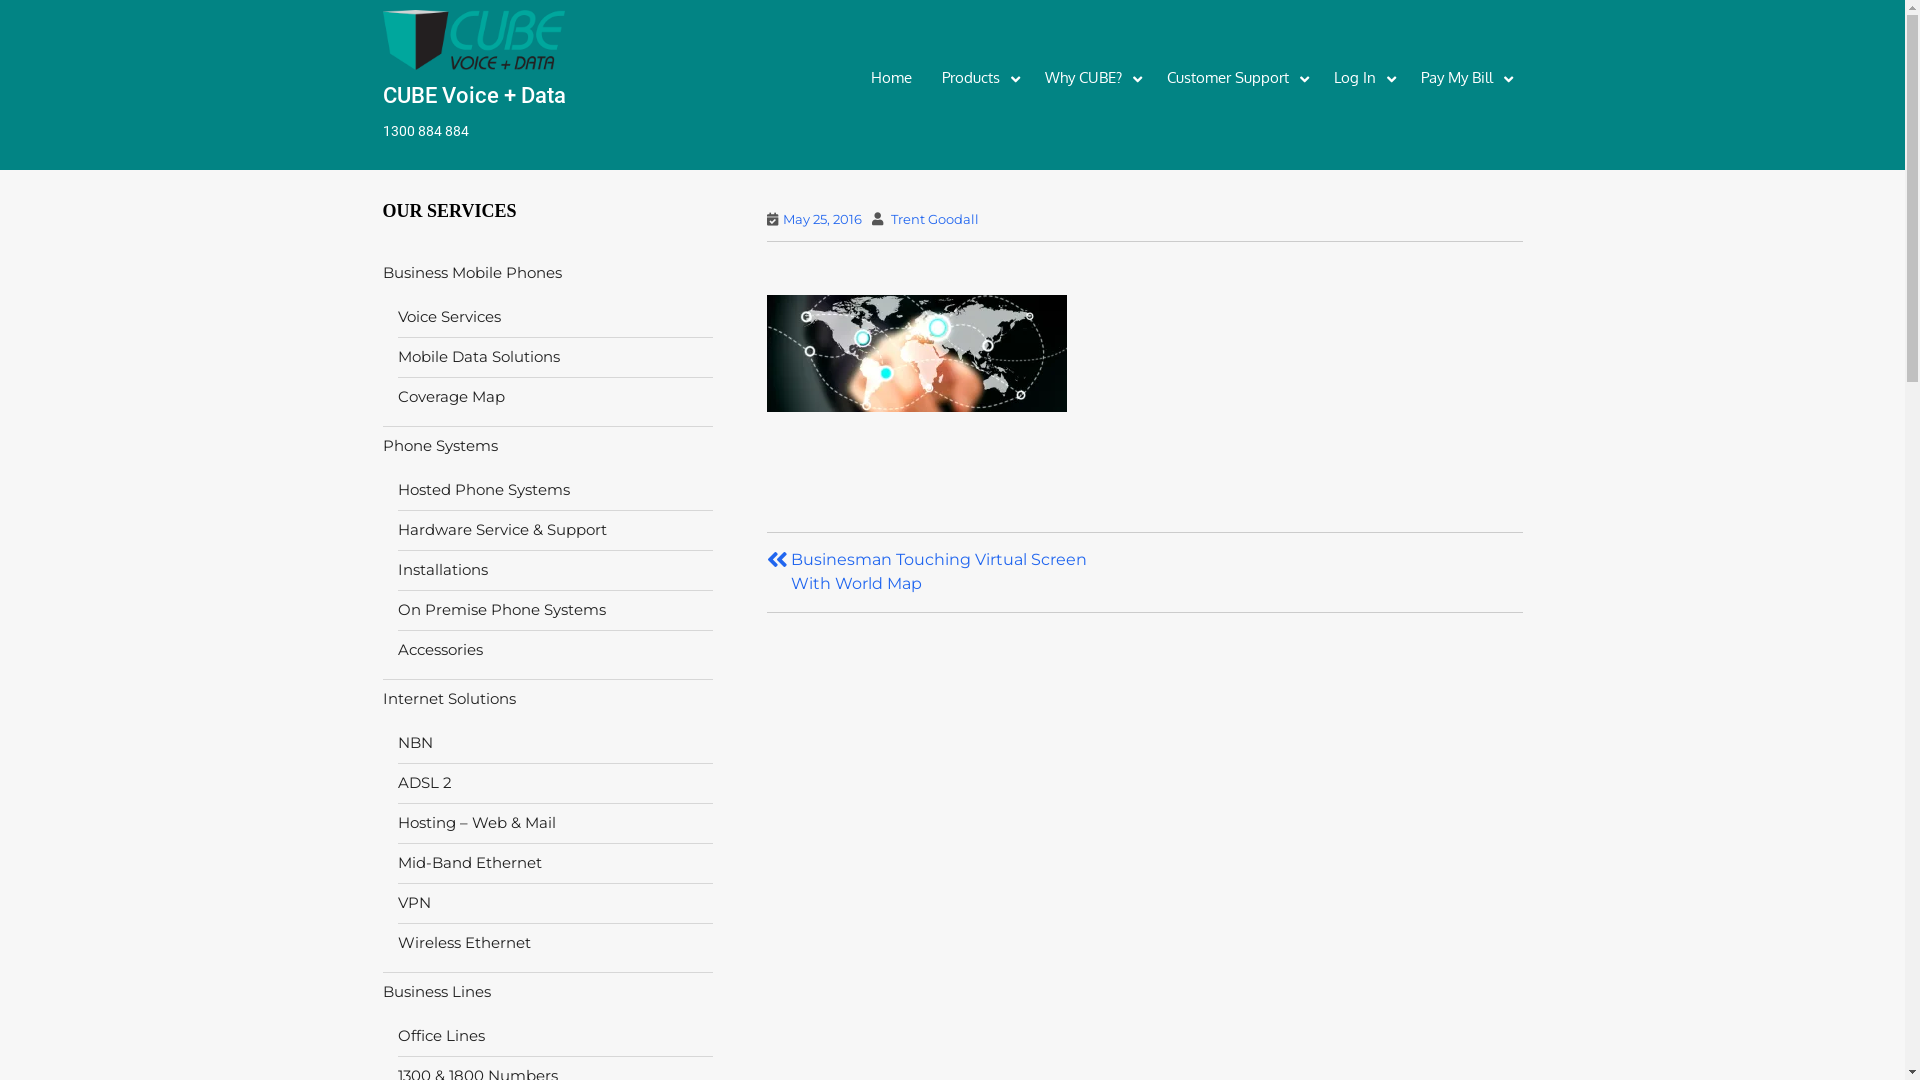 This screenshot has width=1920, height=1080. I want to click on Installations, so click(443, 570).